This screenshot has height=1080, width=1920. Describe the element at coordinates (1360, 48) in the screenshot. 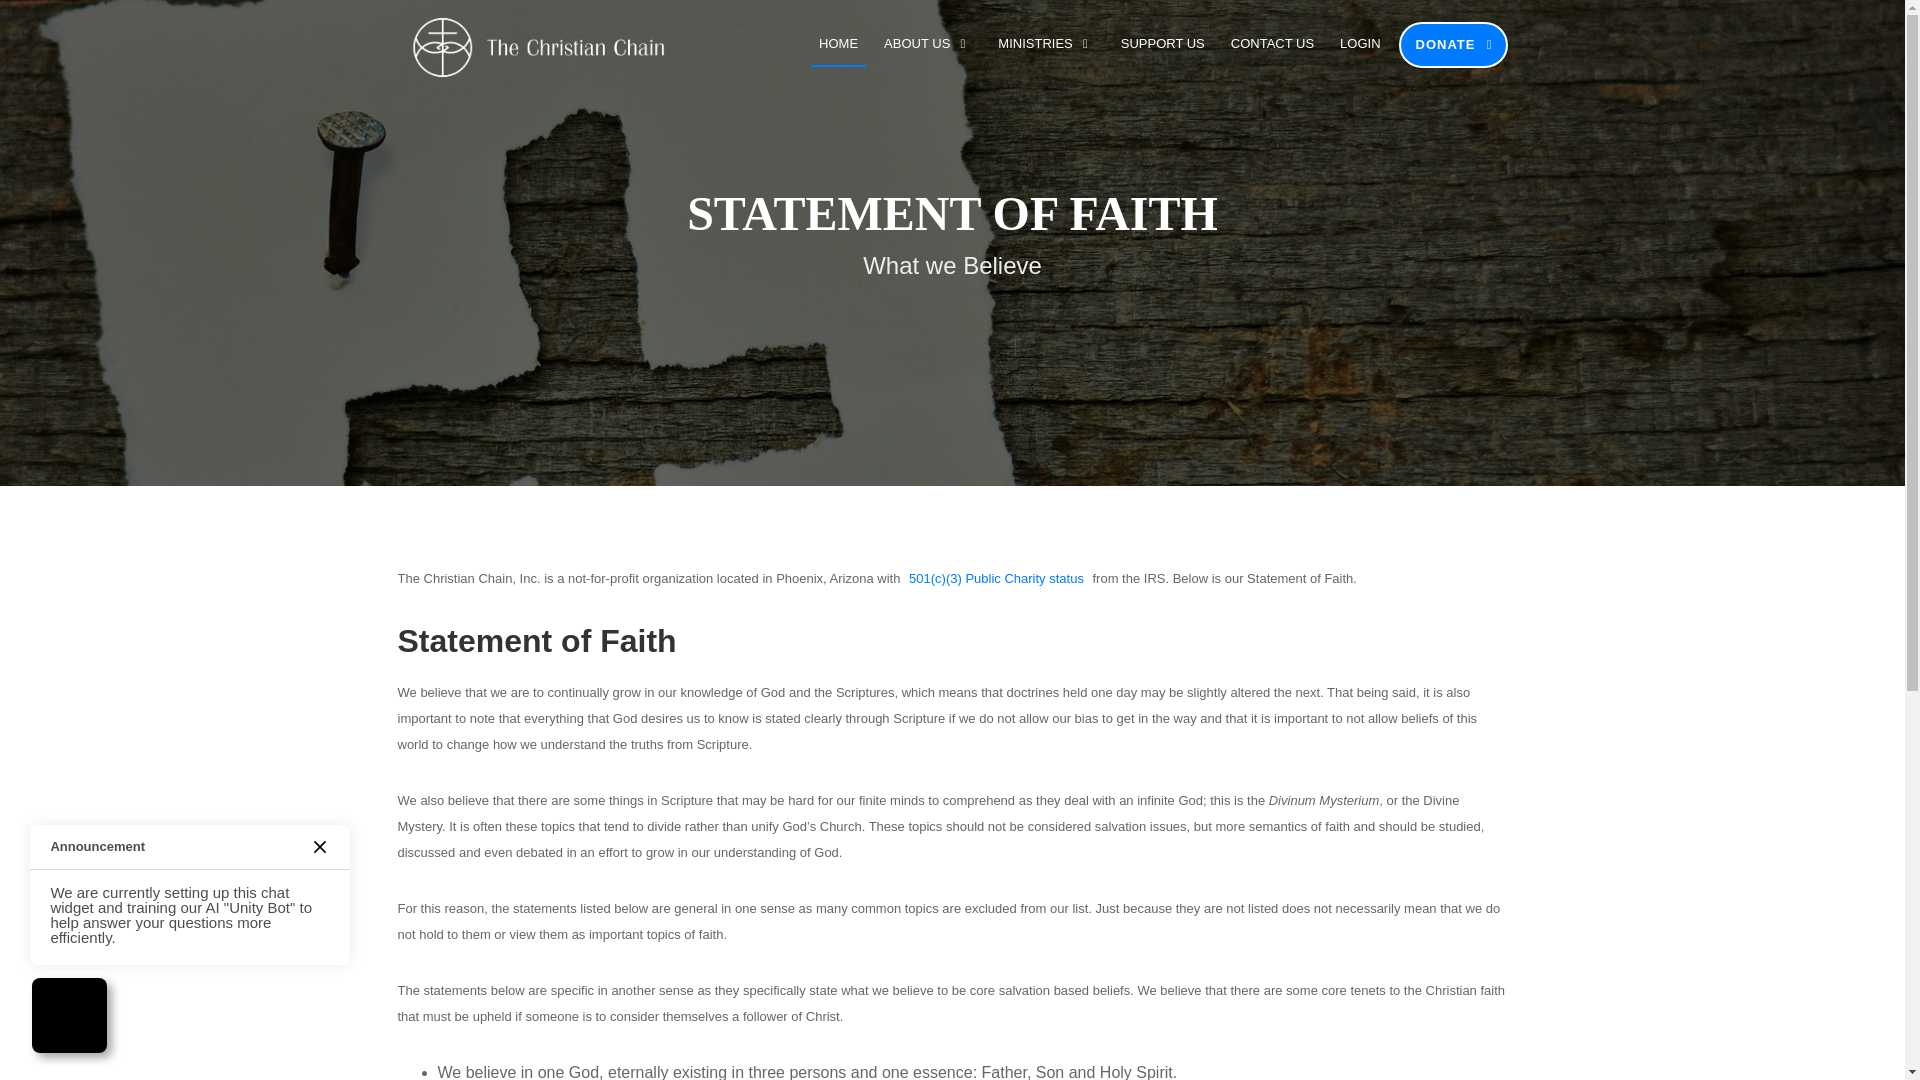

I see `LOGIN` at that location.